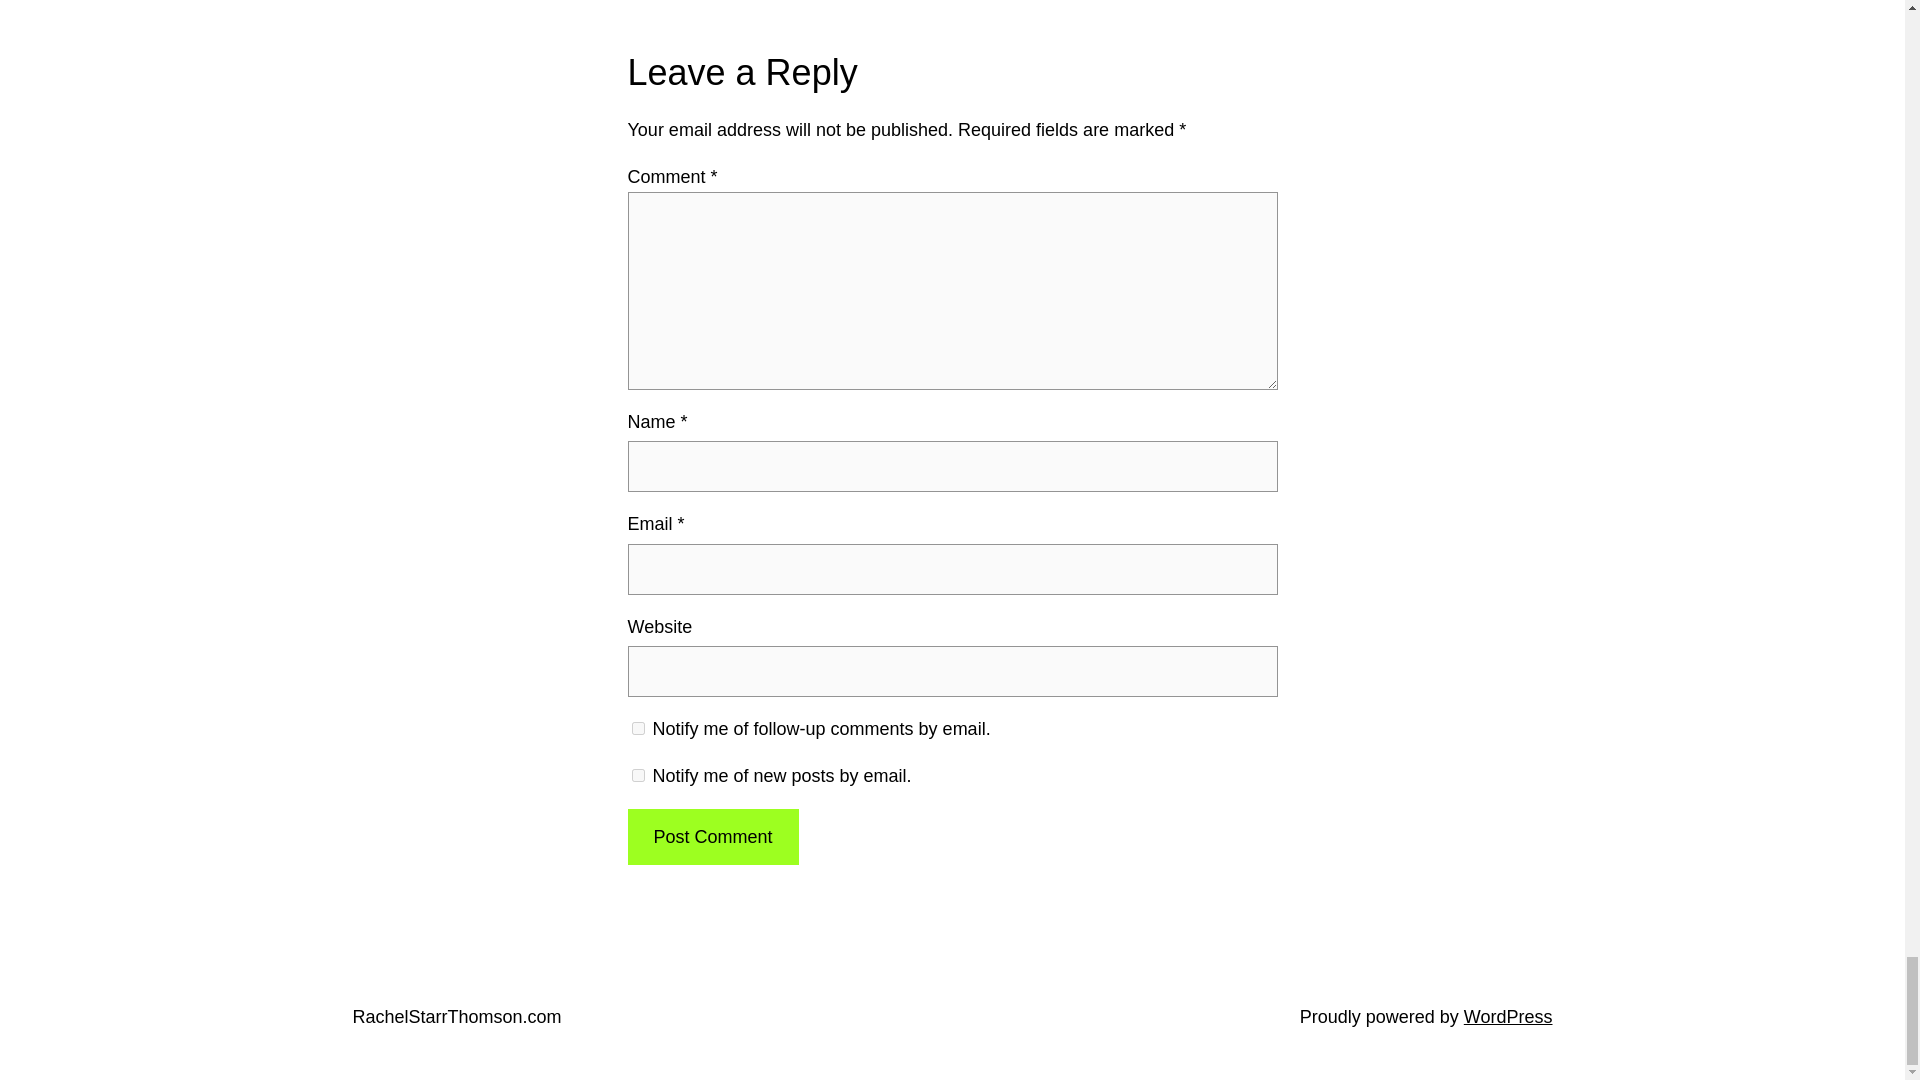 The height and width of the screenshot is (1080, 1920). What do you see at coordinates (638, 728) in the screenshot?
I see `subscribe` at bounding box center [638, 728].